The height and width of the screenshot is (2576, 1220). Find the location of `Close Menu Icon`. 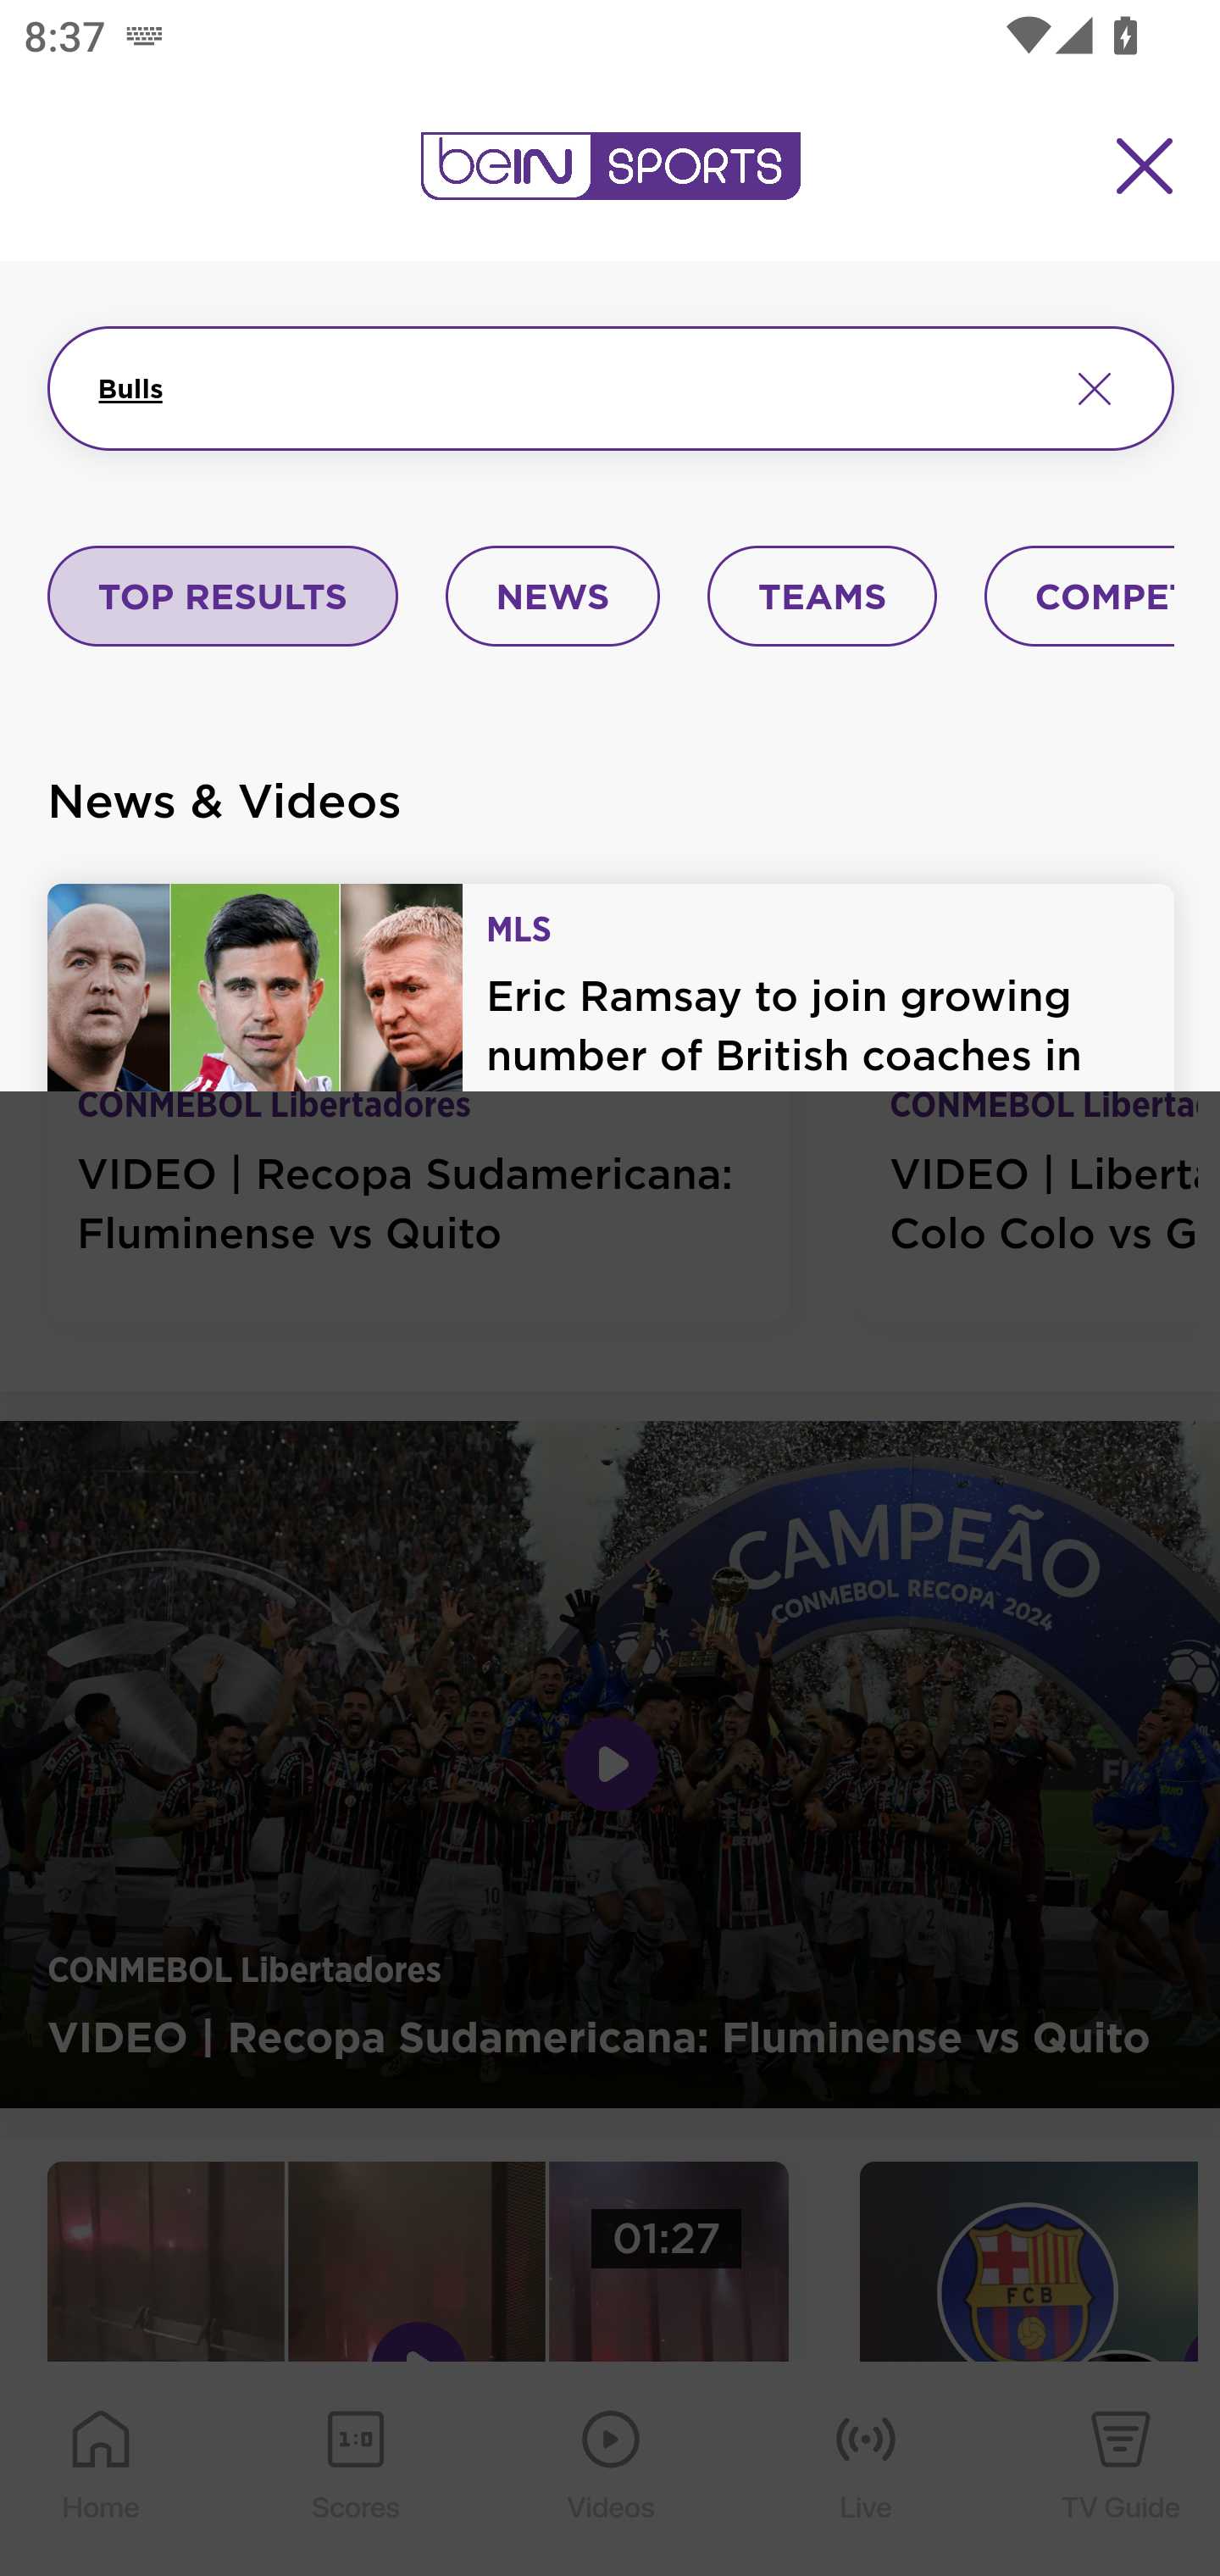

Close Menu Icon is located at coordinates (1145, 166).